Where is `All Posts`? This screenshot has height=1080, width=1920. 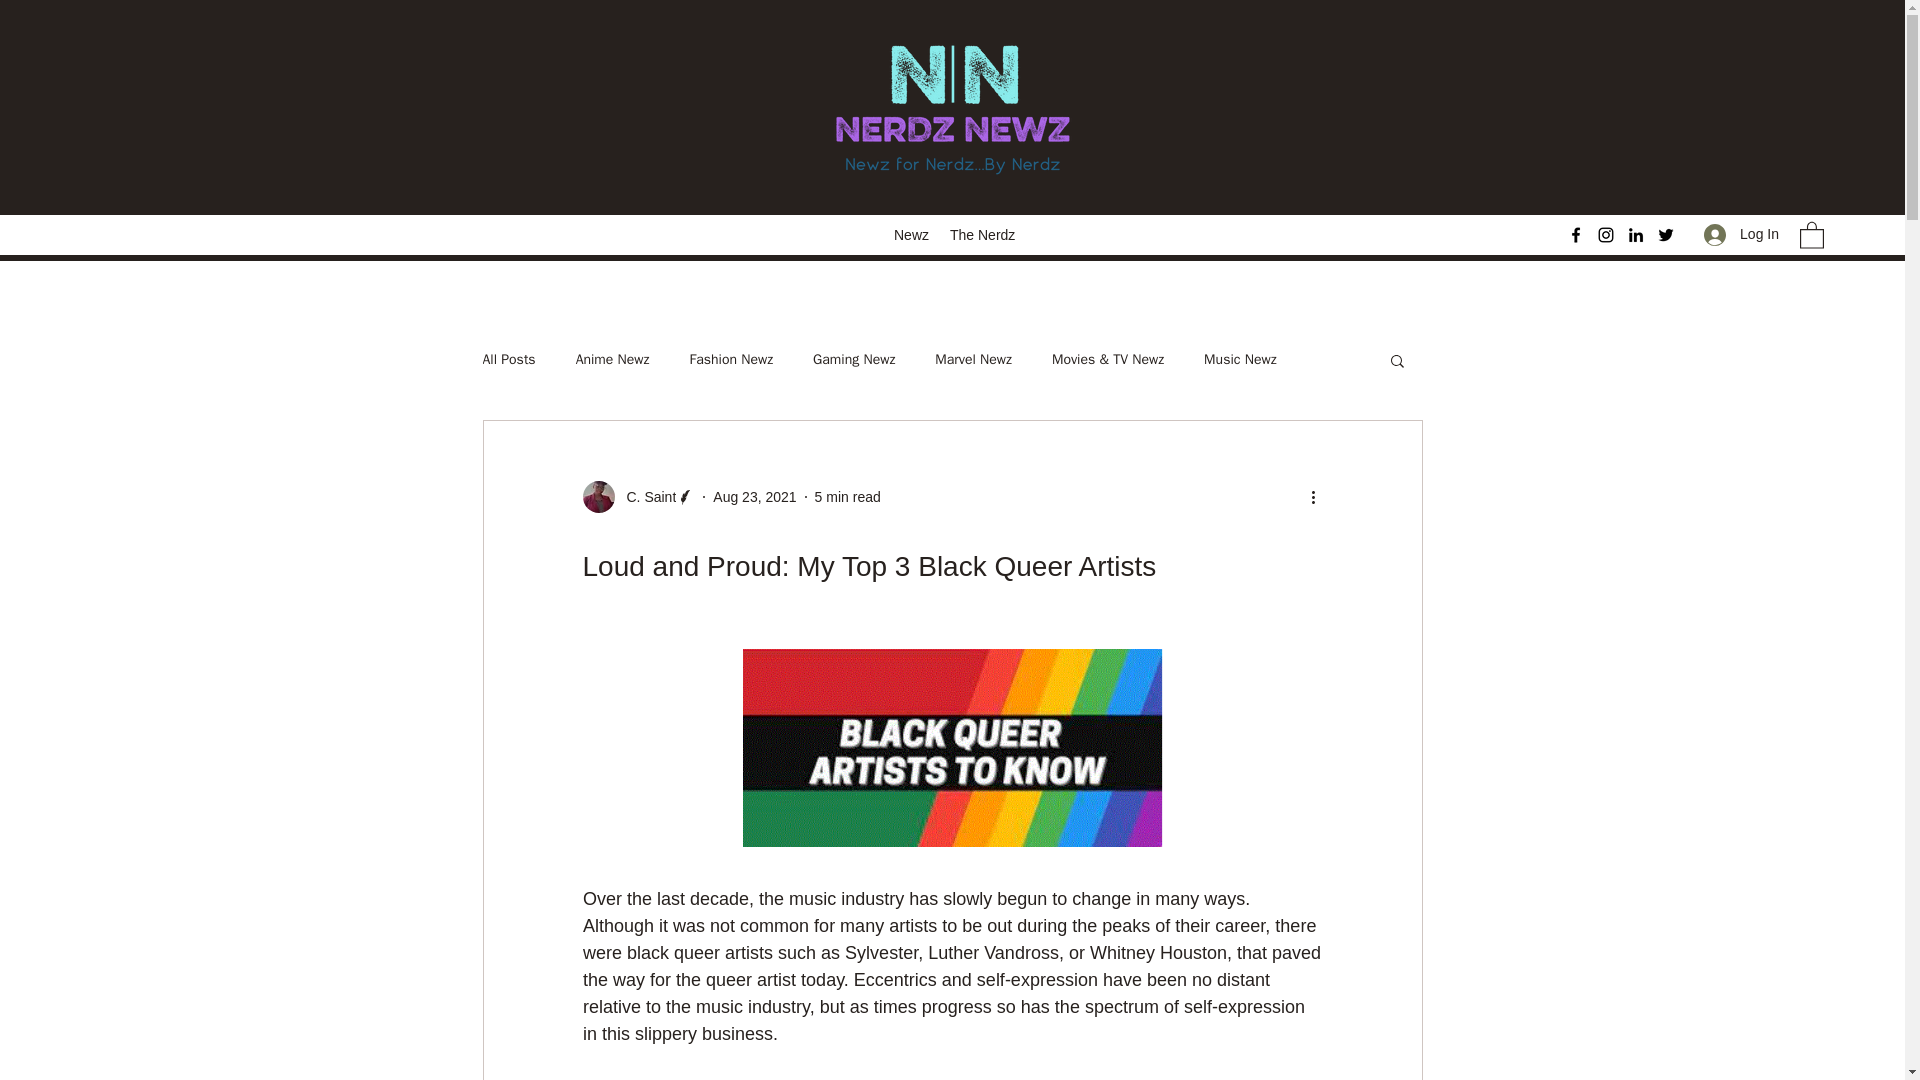 All Posts is located at coordinates (508, 360).